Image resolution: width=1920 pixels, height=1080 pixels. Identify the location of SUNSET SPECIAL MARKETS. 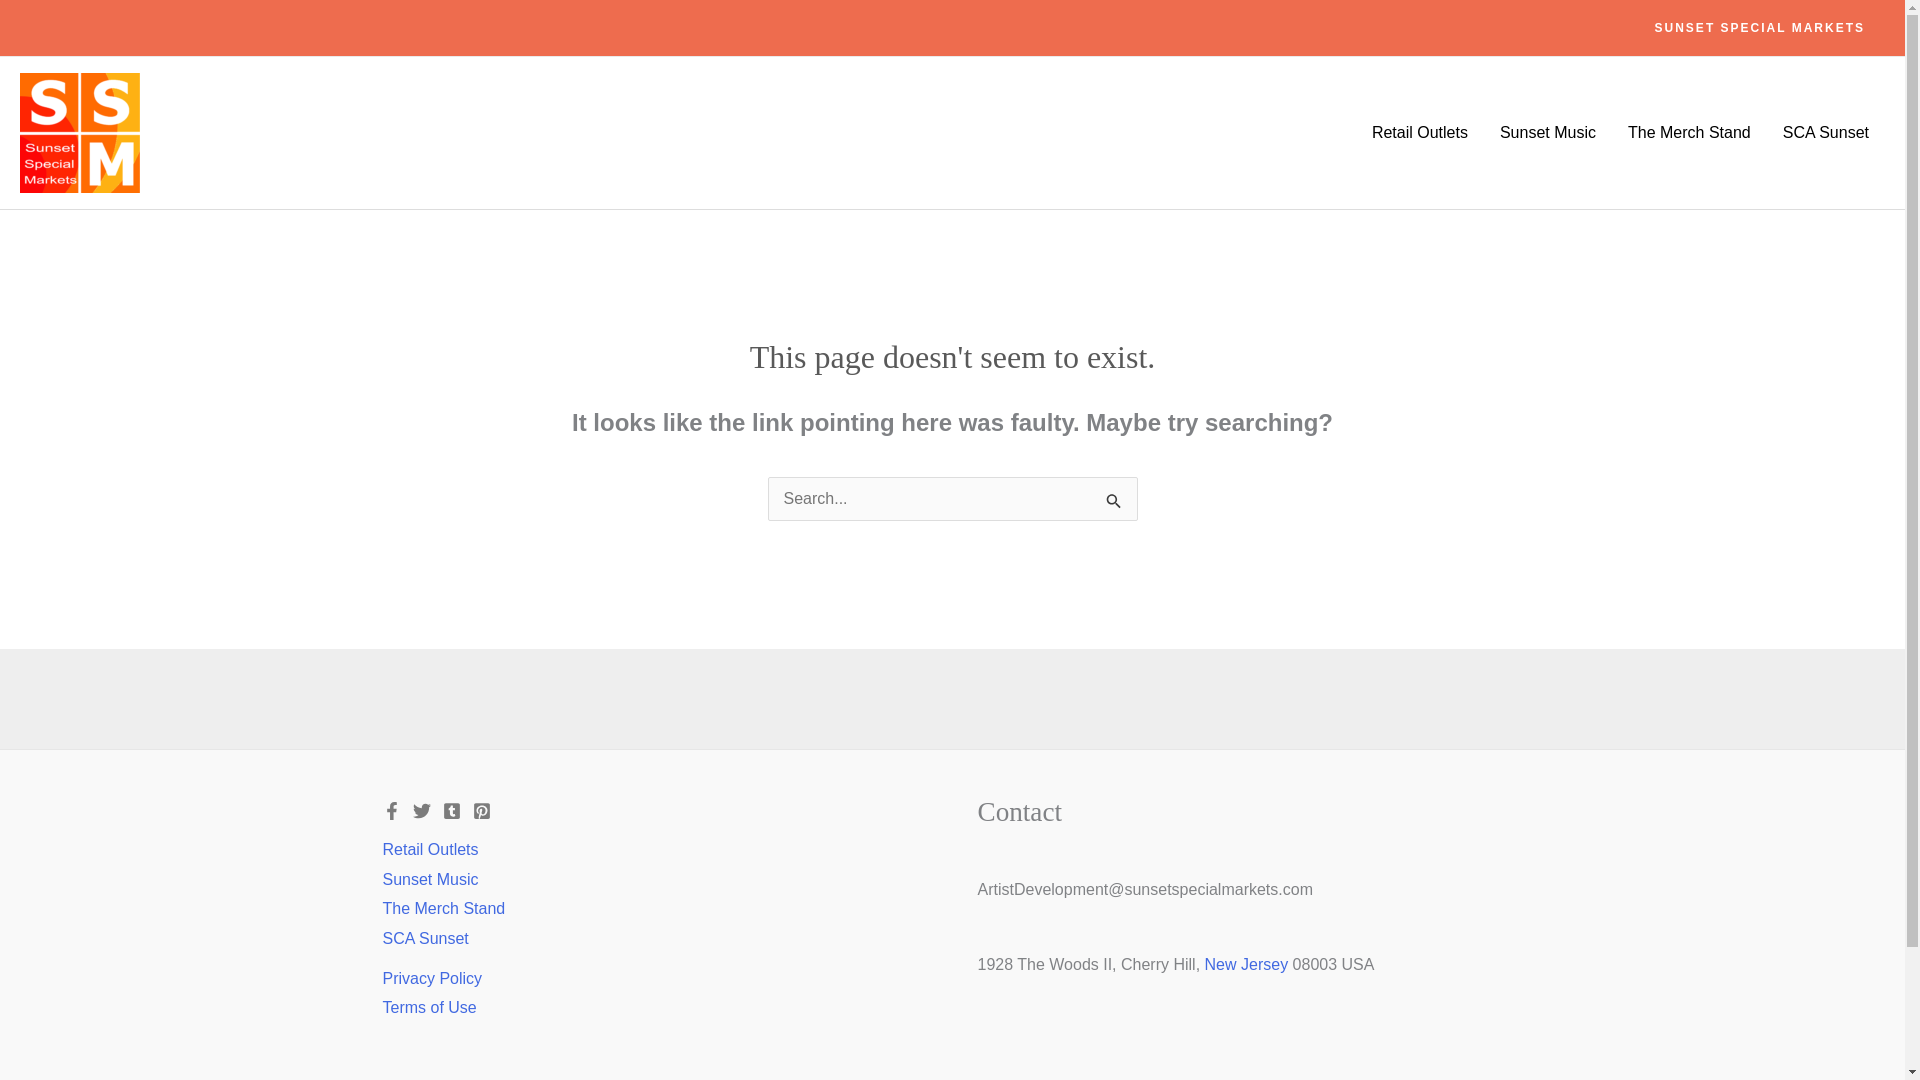
(1760, 28).